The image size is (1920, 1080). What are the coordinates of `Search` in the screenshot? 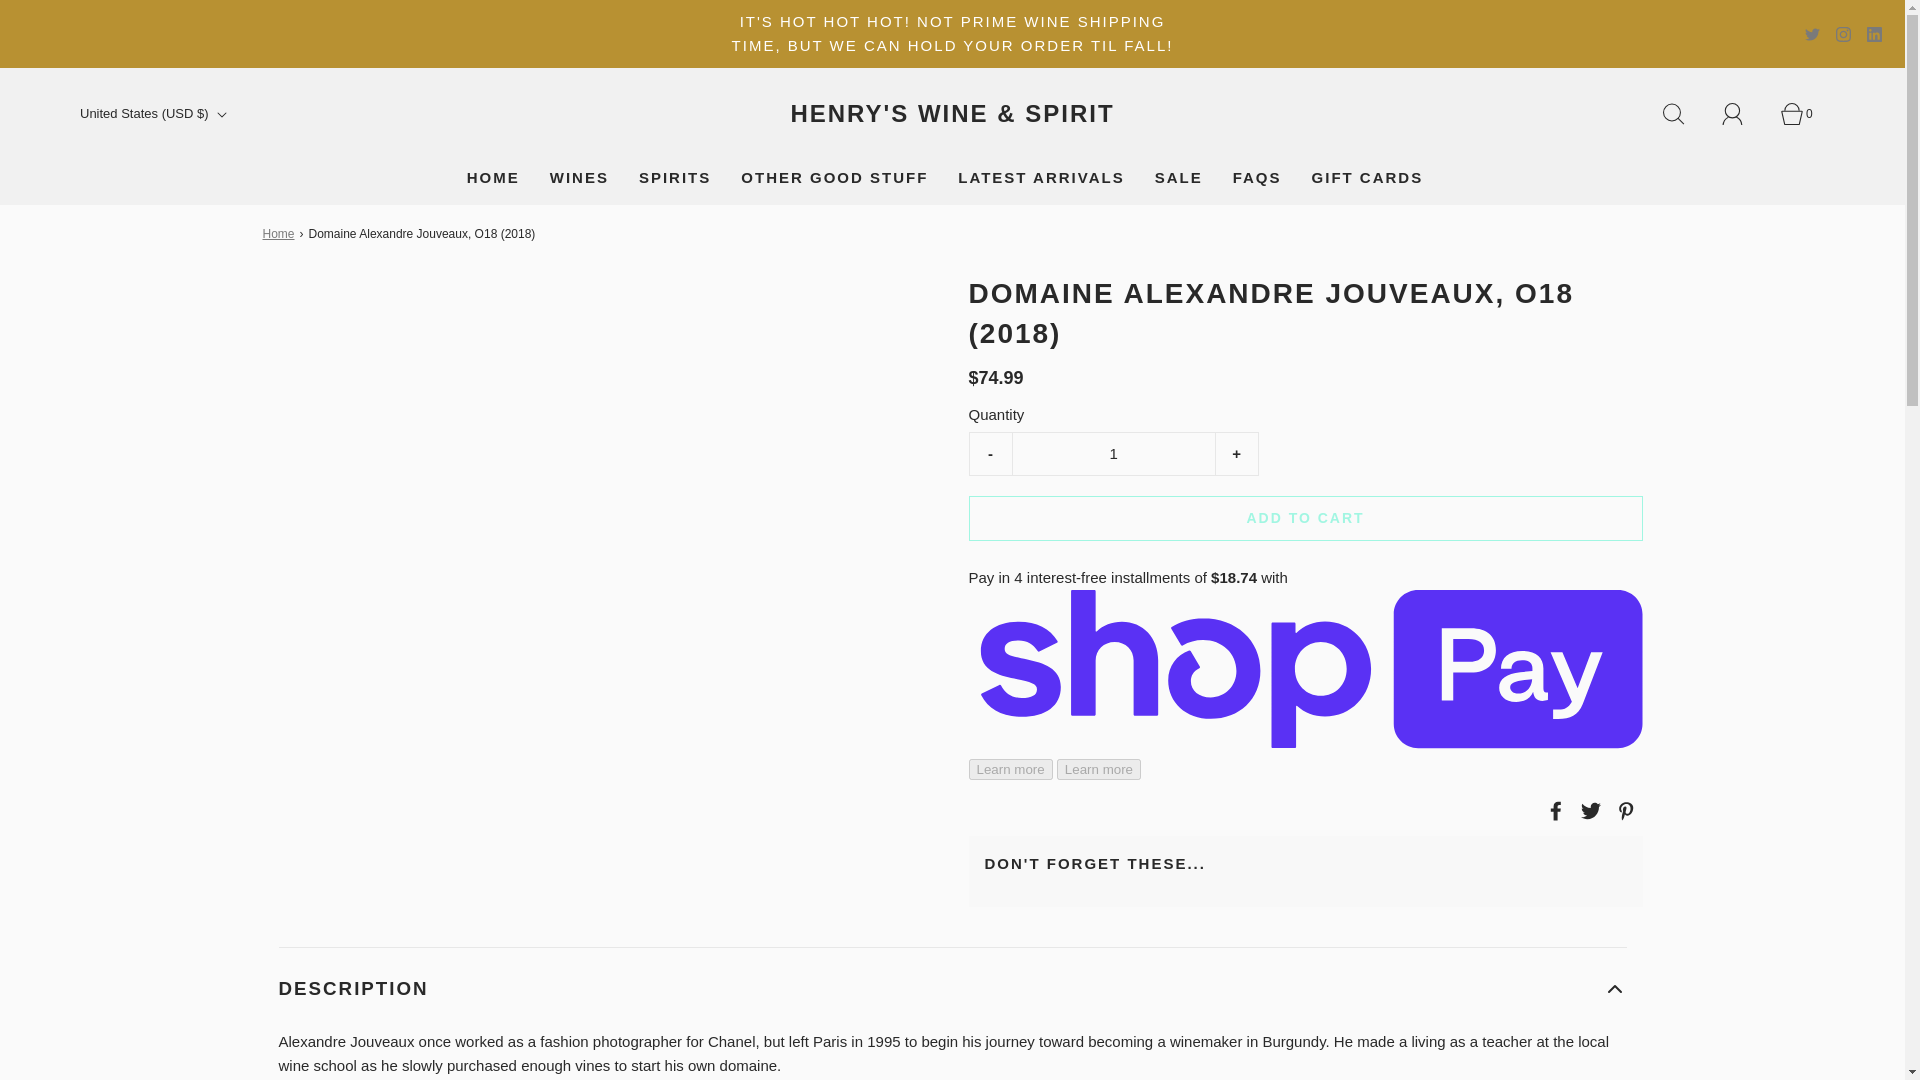 It's located at (1684, 114).